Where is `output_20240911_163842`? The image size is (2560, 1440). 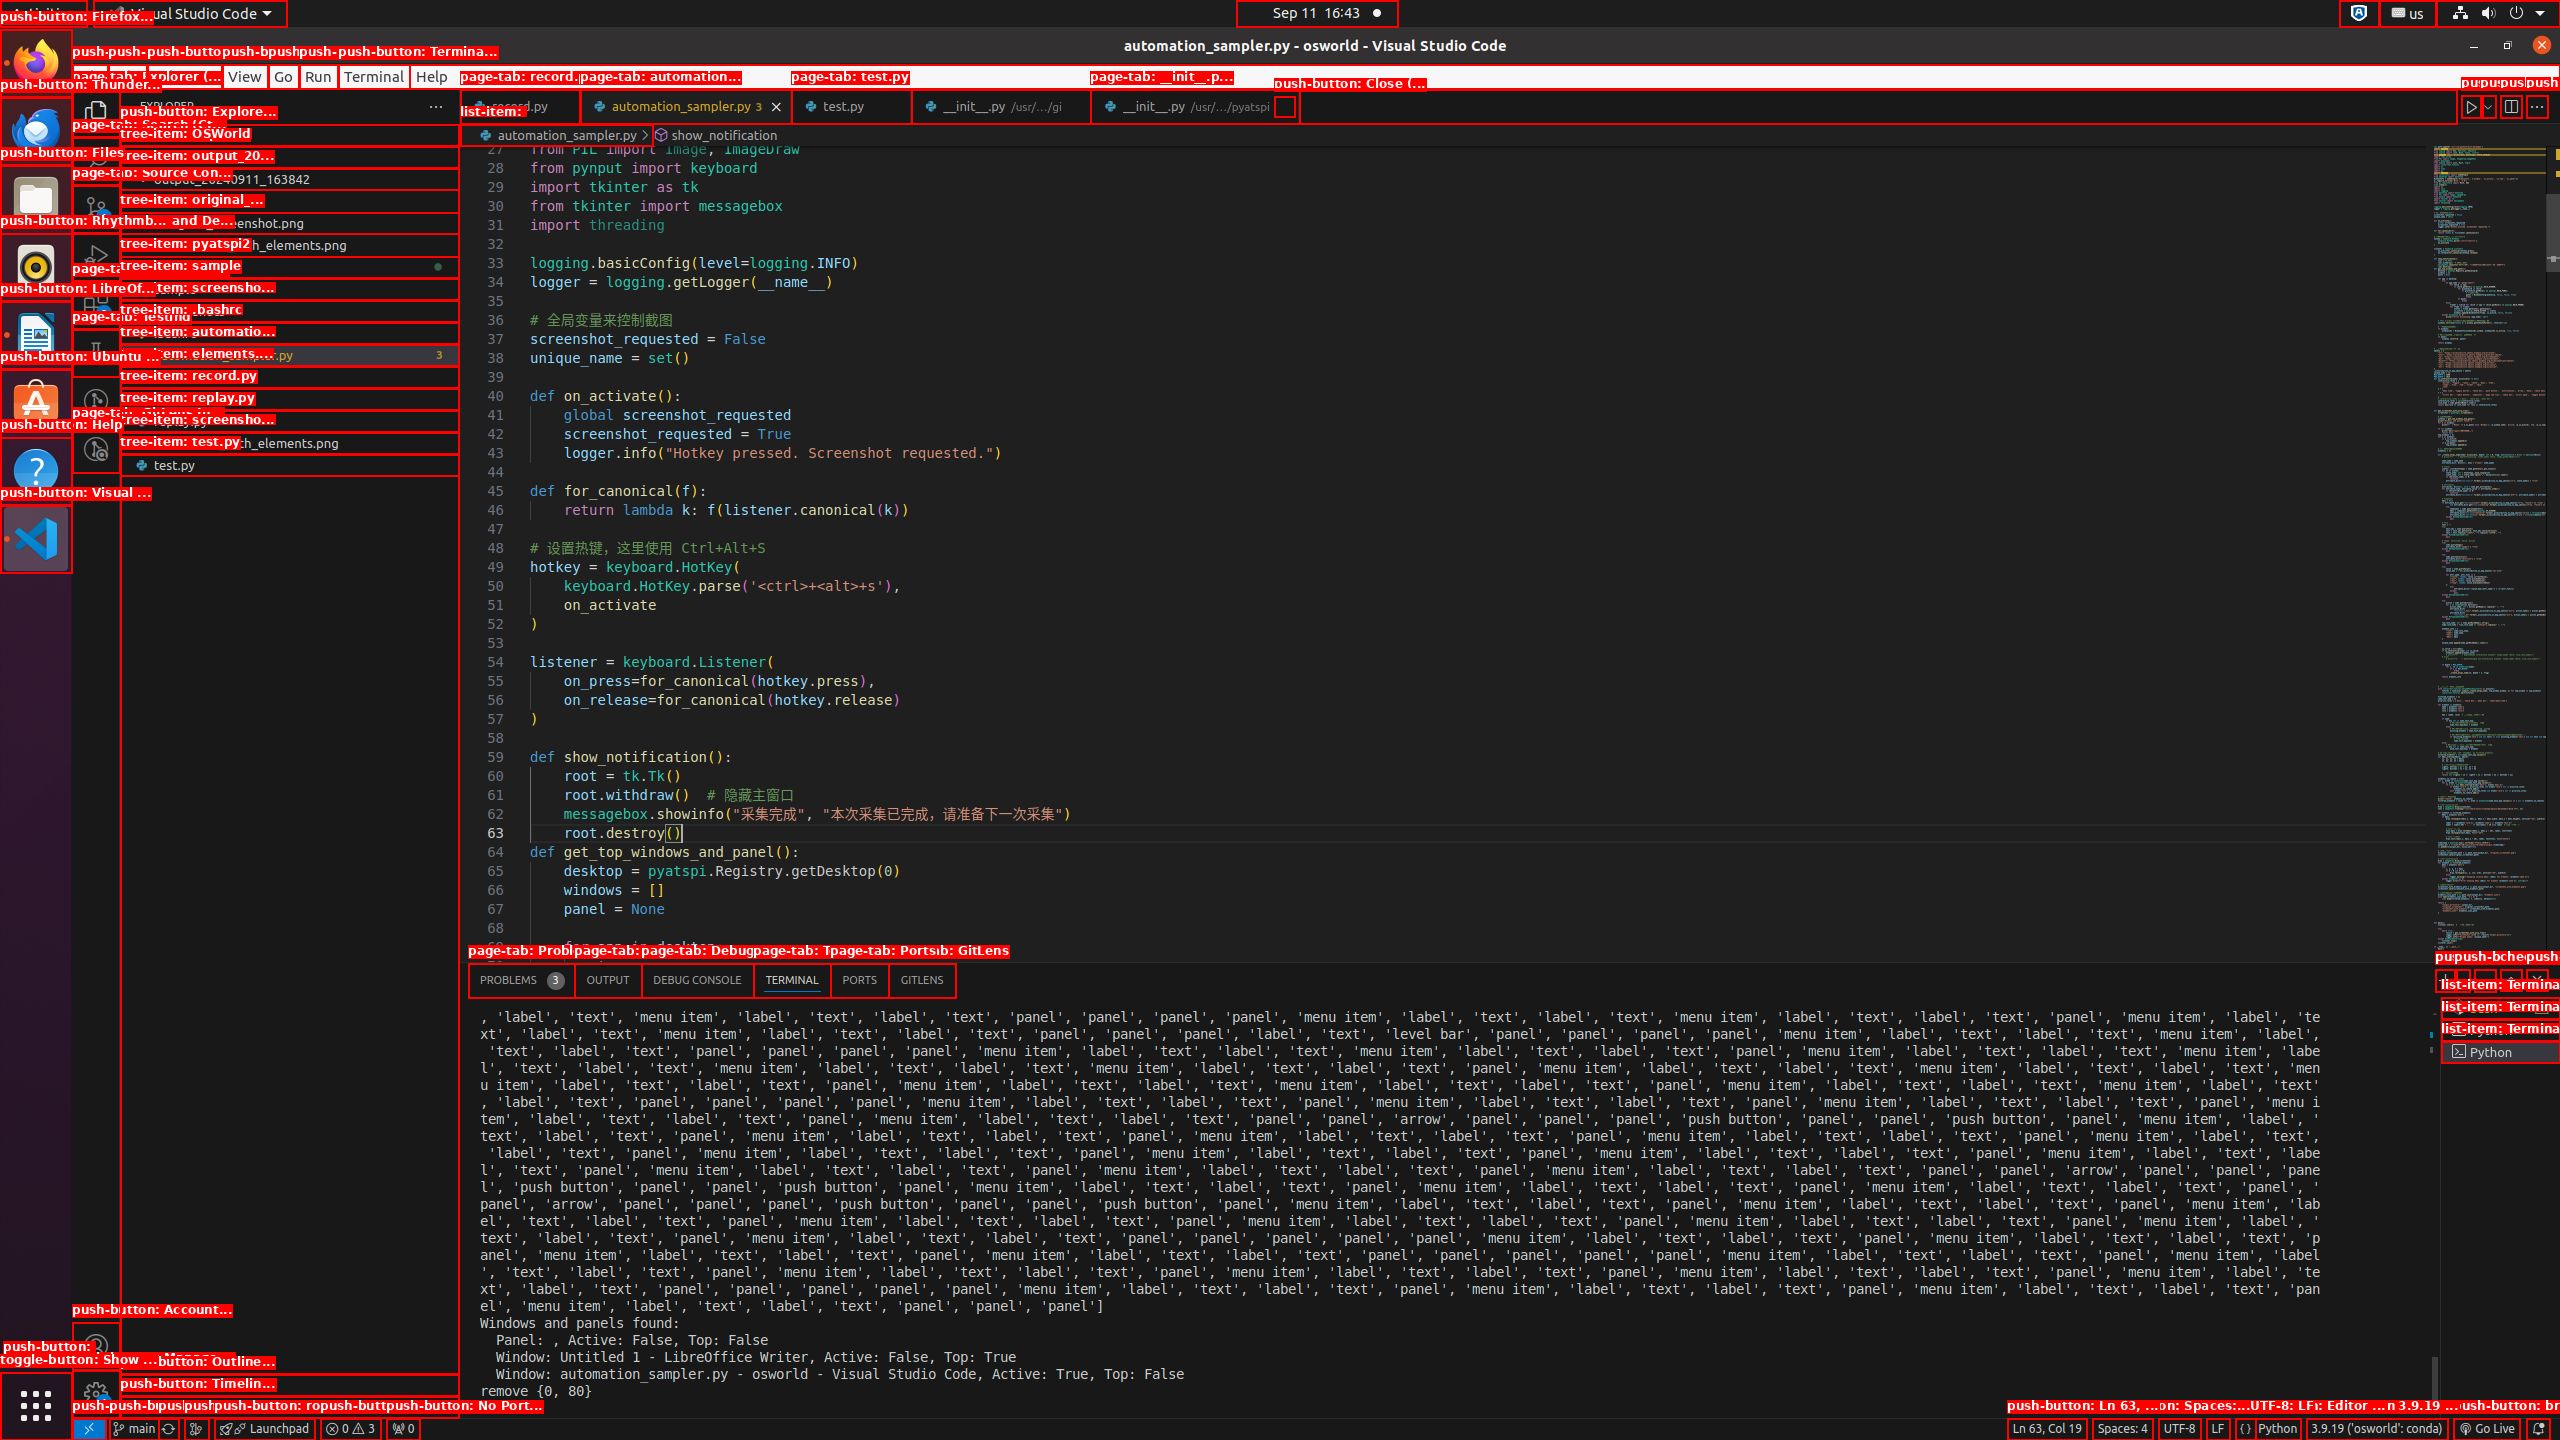 output_20240911_163842 is located at coordinates (290, 179).